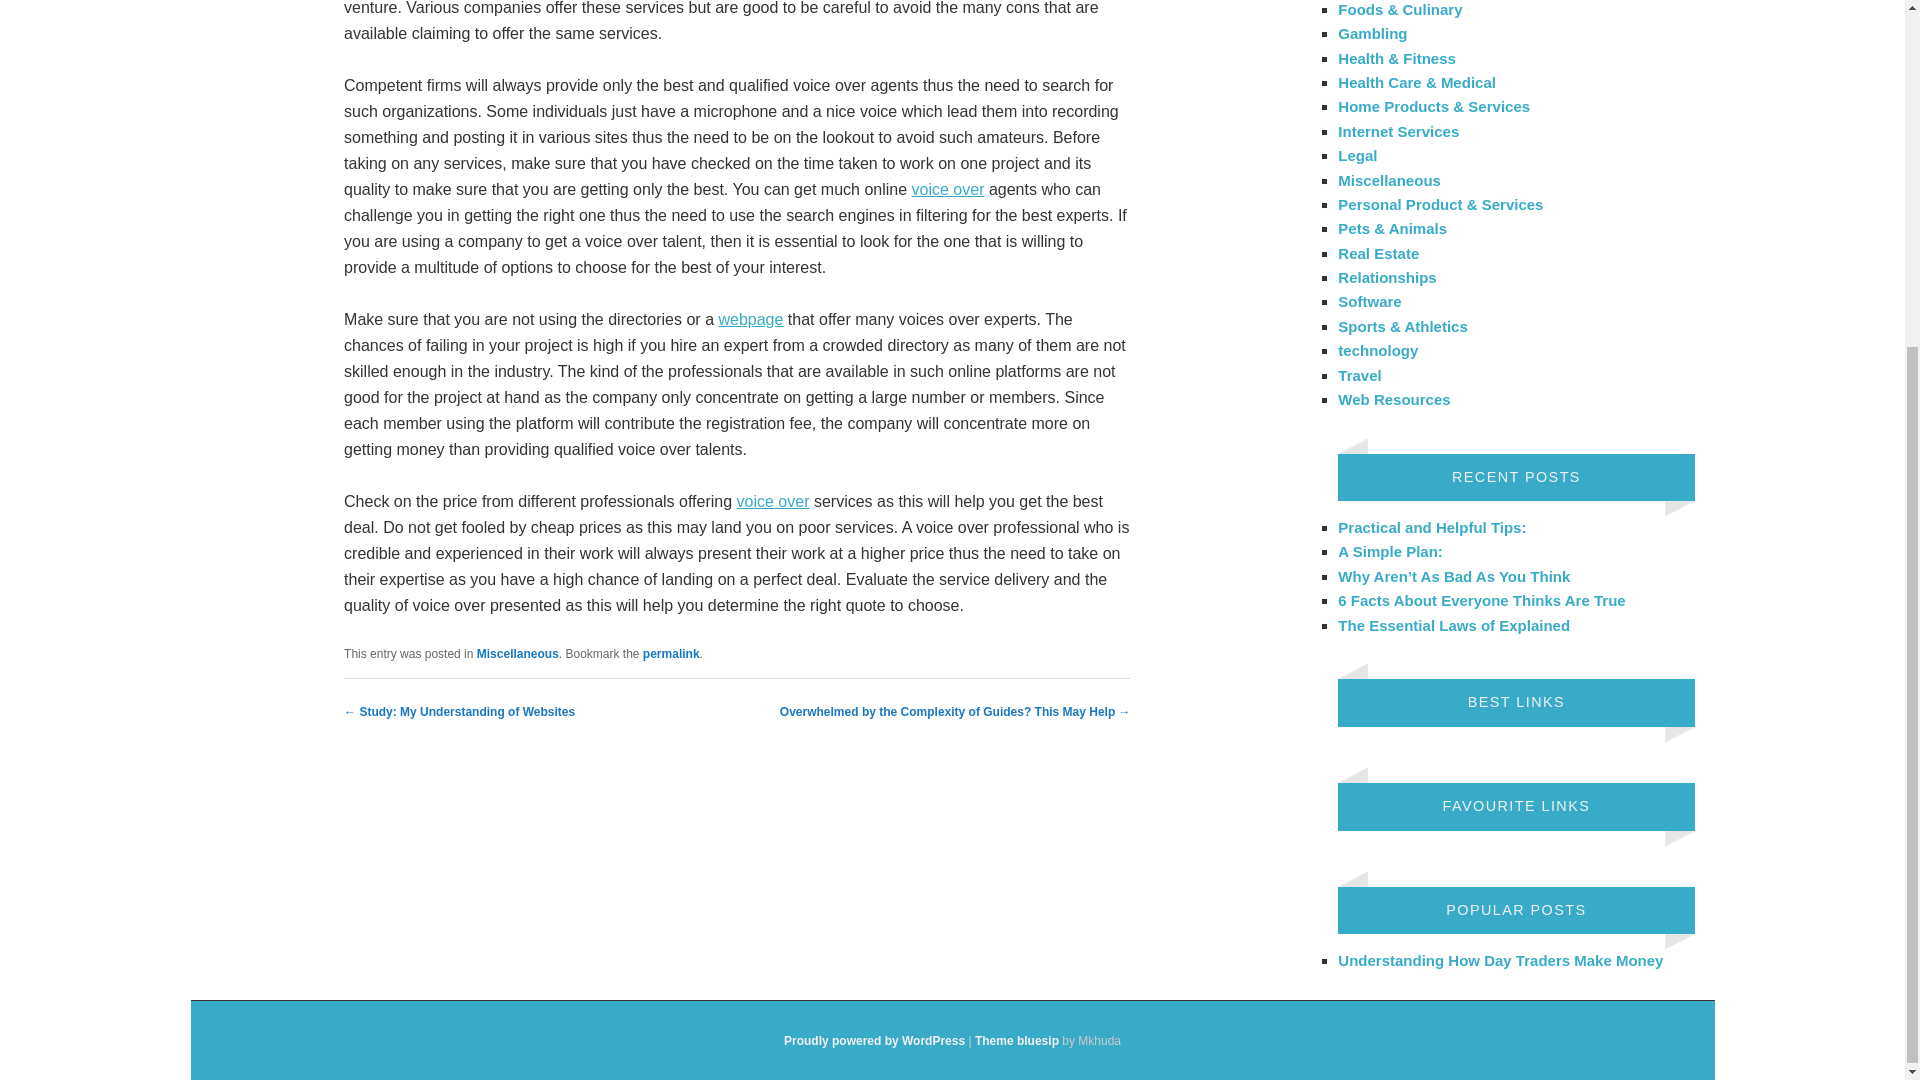  Describe the element at coordinates (1357, 155) in the screenshot. I see `Legal` at that location.